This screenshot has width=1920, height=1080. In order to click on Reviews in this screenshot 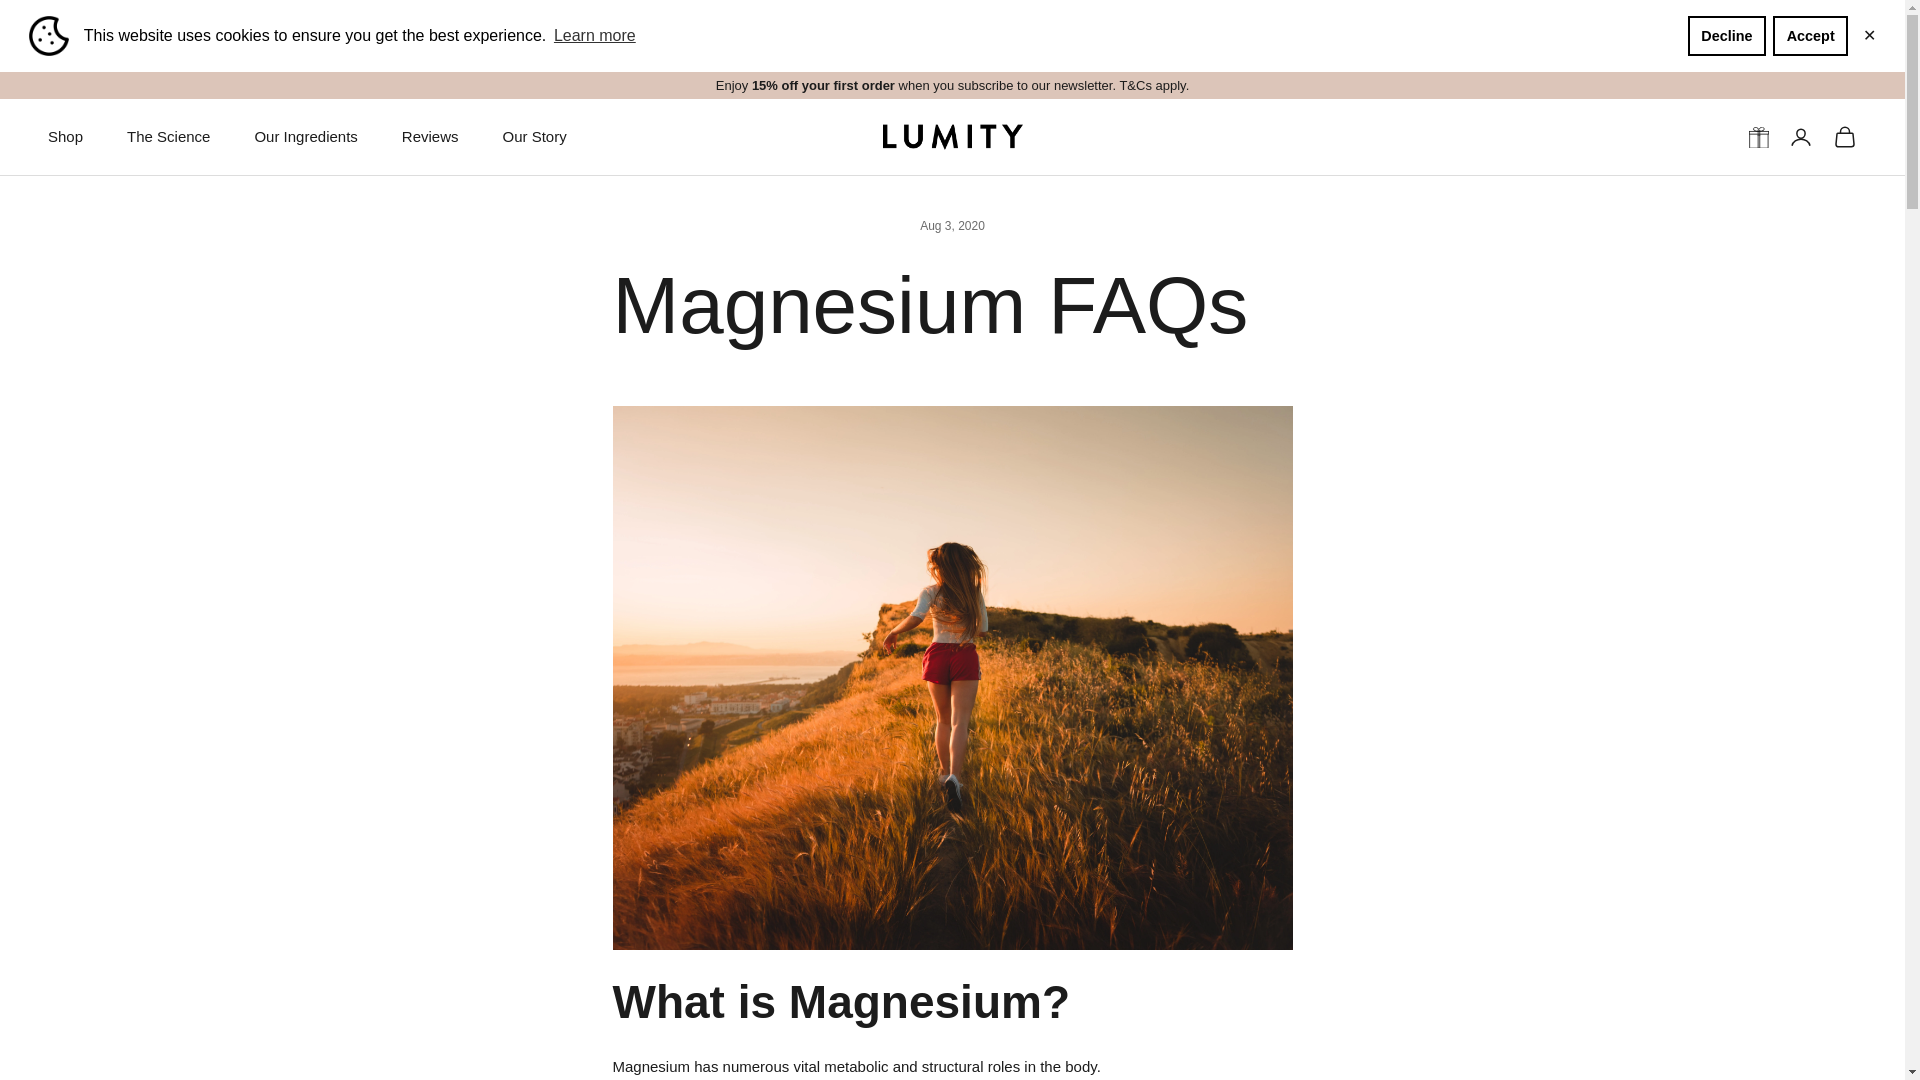, I will do `click(430, 138)`.